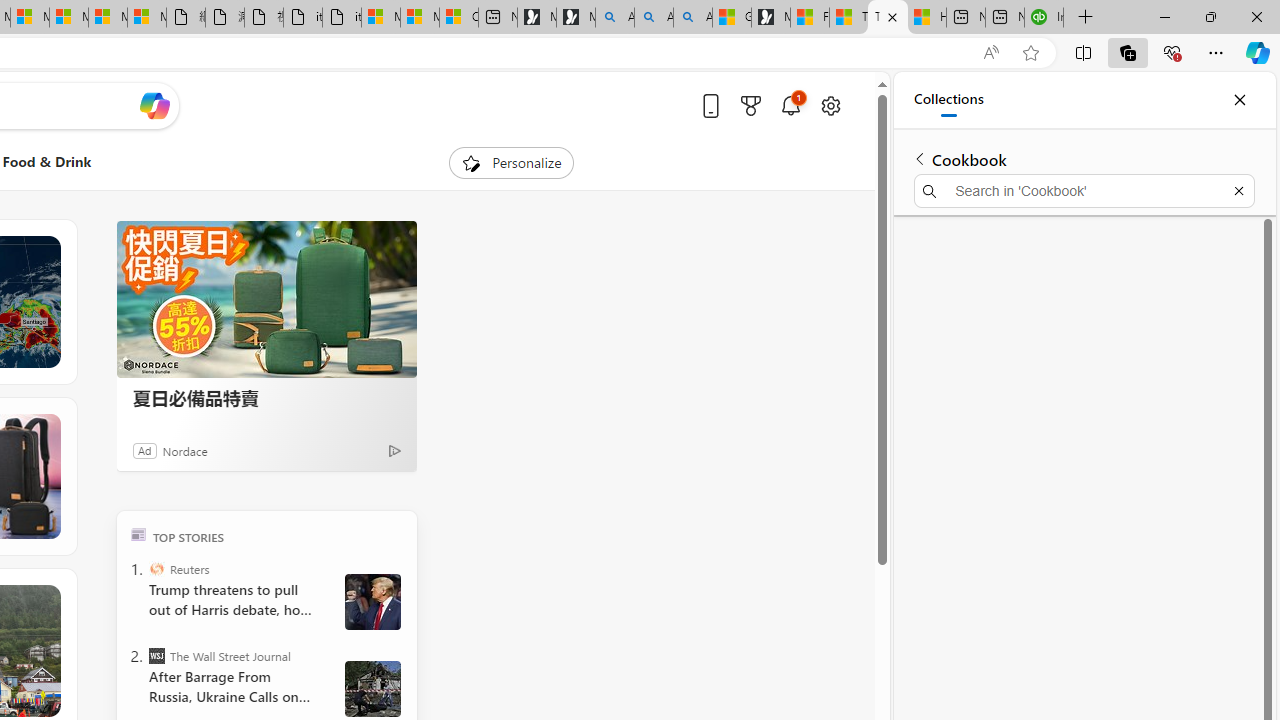 Image resolution: width=1280 pixels, height=720 pixels. I want to click on Intuit QuickBooks Online - Quickbooks, so click(1044, 18).